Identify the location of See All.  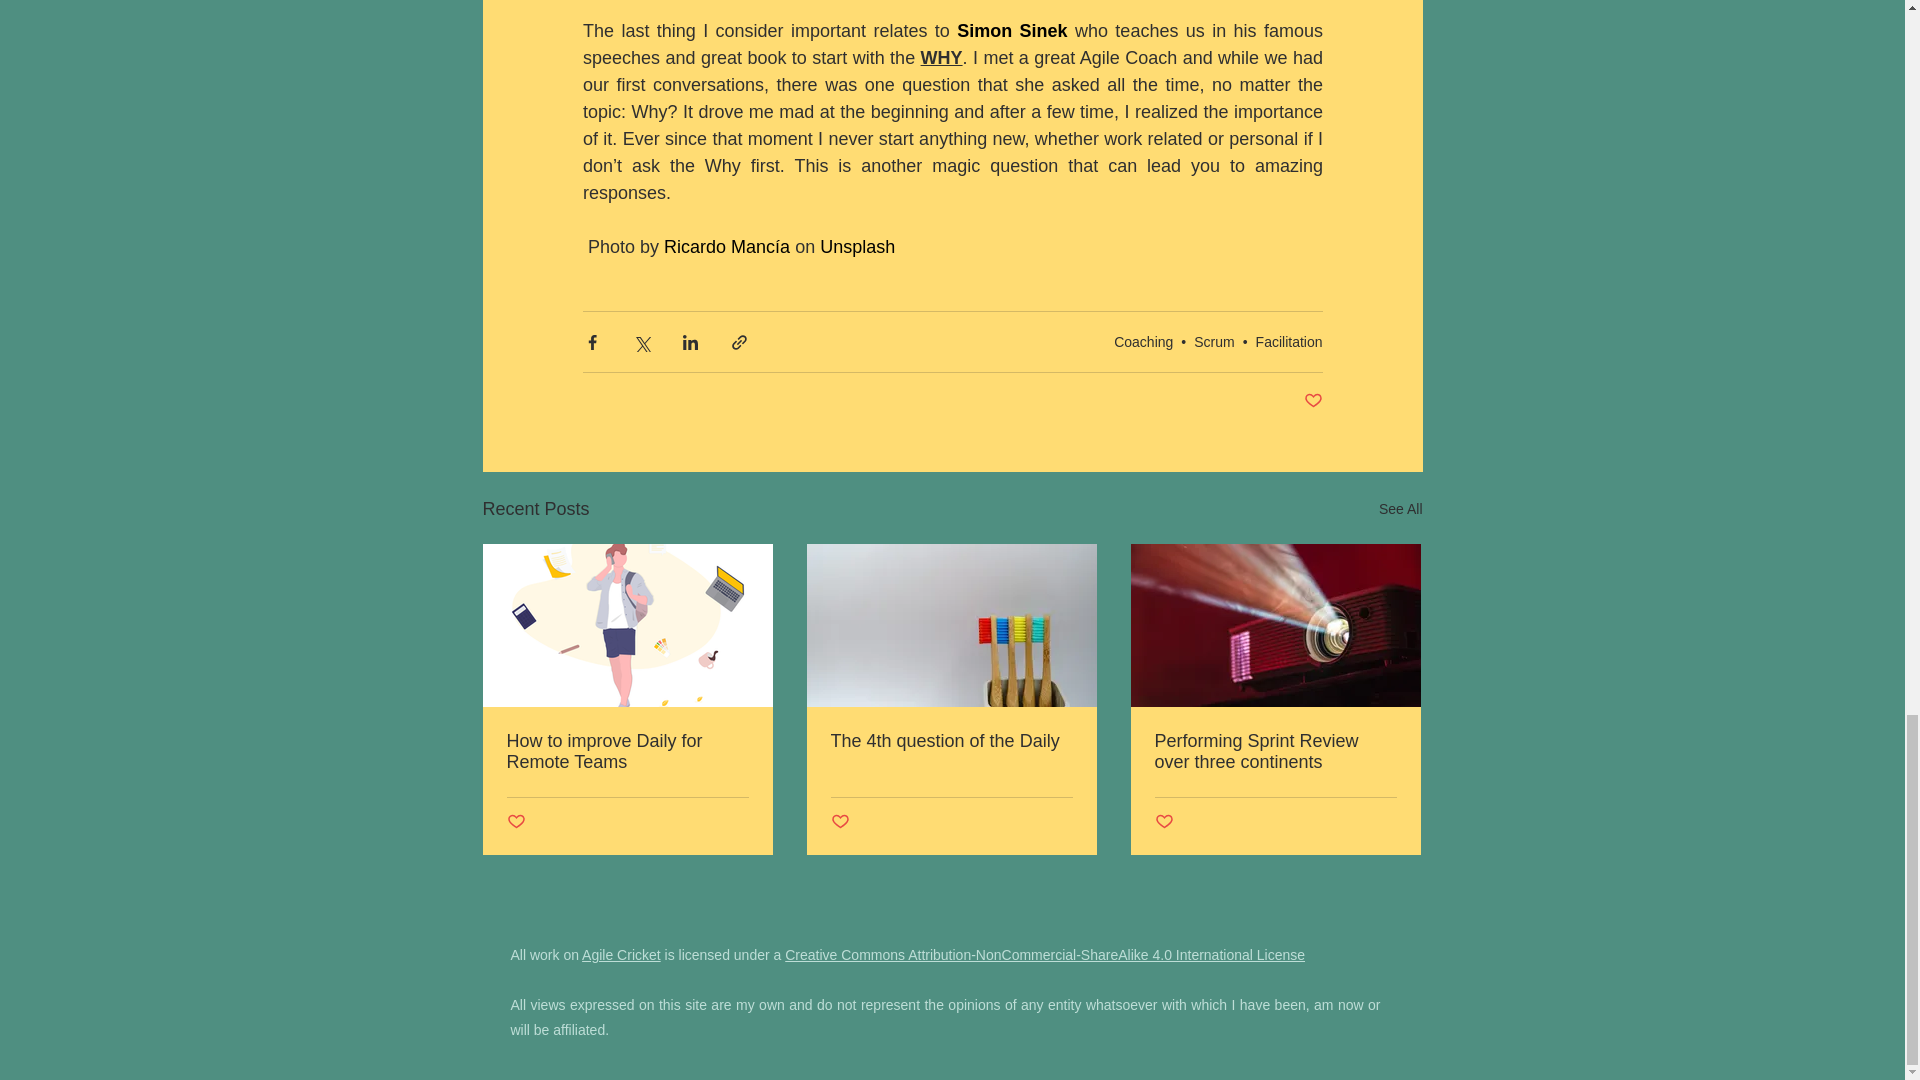
(1400, 508).